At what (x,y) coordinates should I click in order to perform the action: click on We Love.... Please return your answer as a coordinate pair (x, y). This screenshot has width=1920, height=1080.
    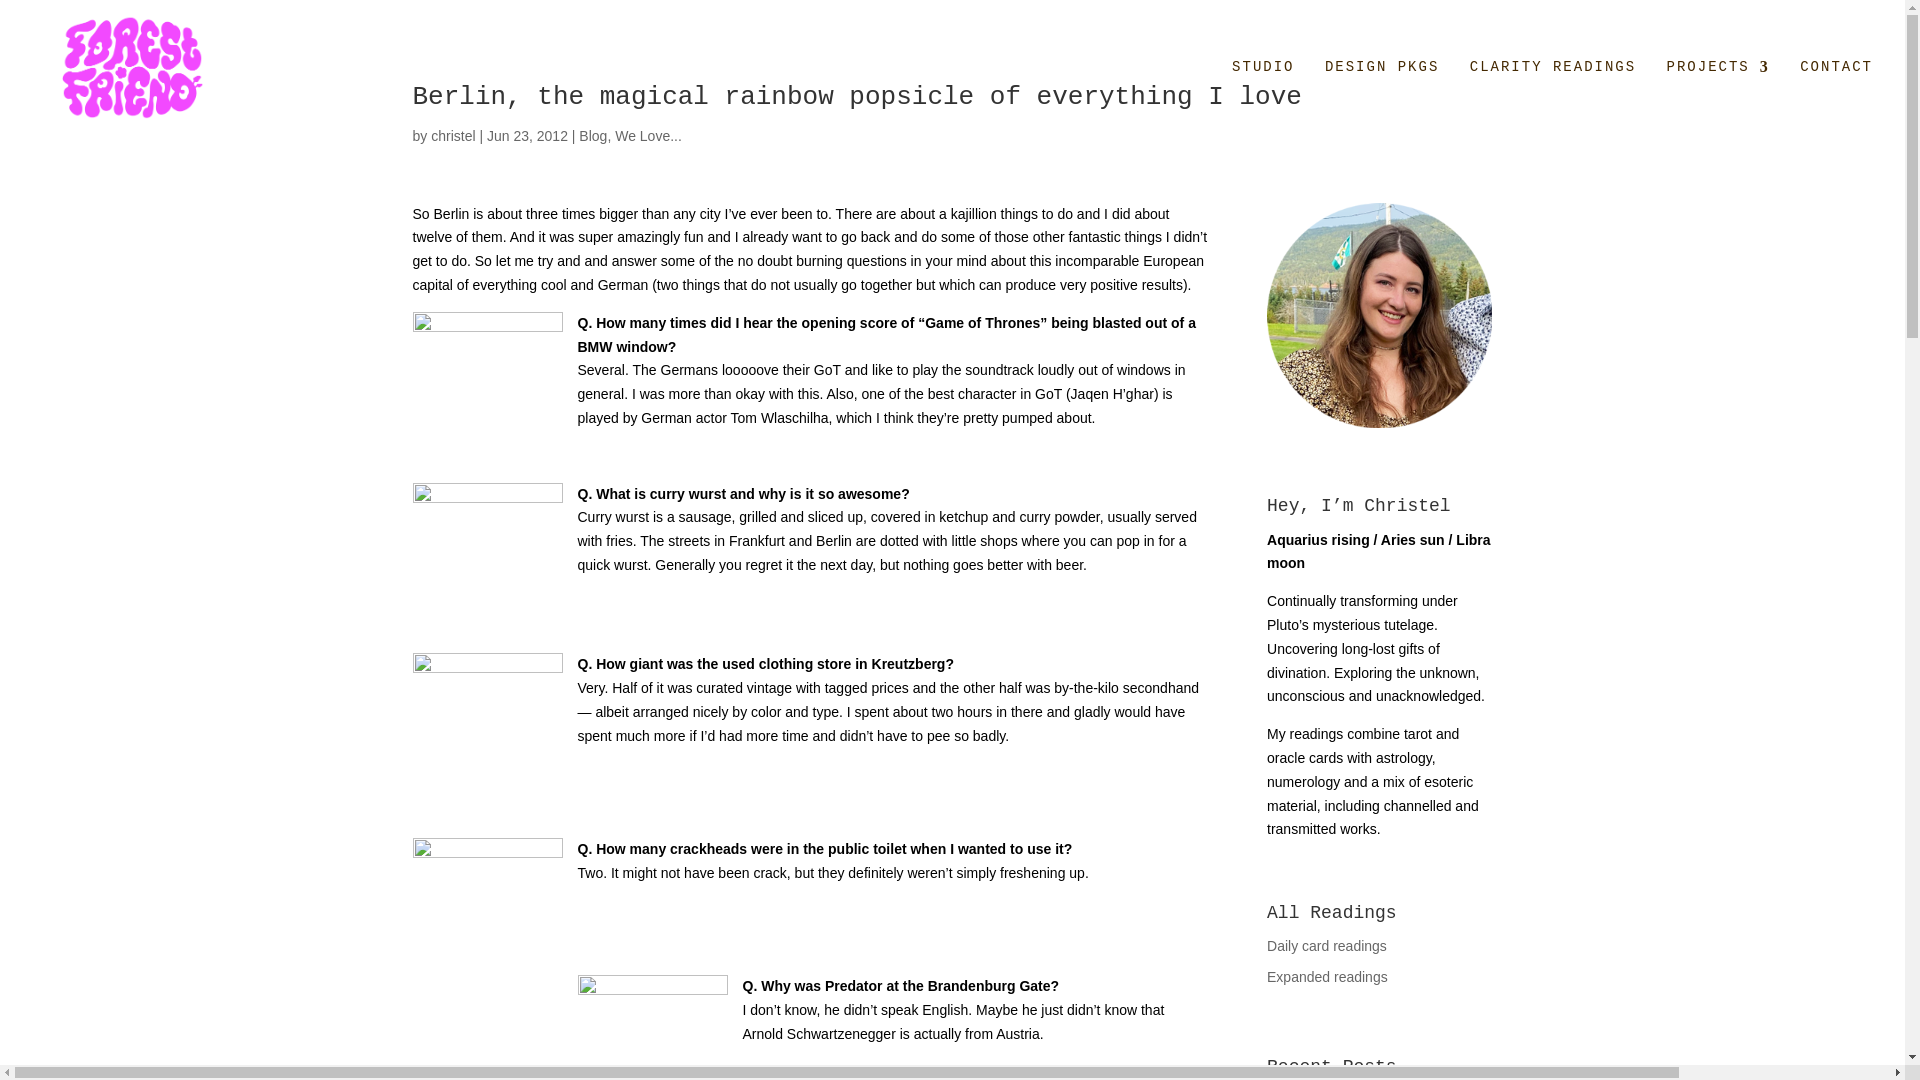
    Looking at the image, I should click on (648, 136).